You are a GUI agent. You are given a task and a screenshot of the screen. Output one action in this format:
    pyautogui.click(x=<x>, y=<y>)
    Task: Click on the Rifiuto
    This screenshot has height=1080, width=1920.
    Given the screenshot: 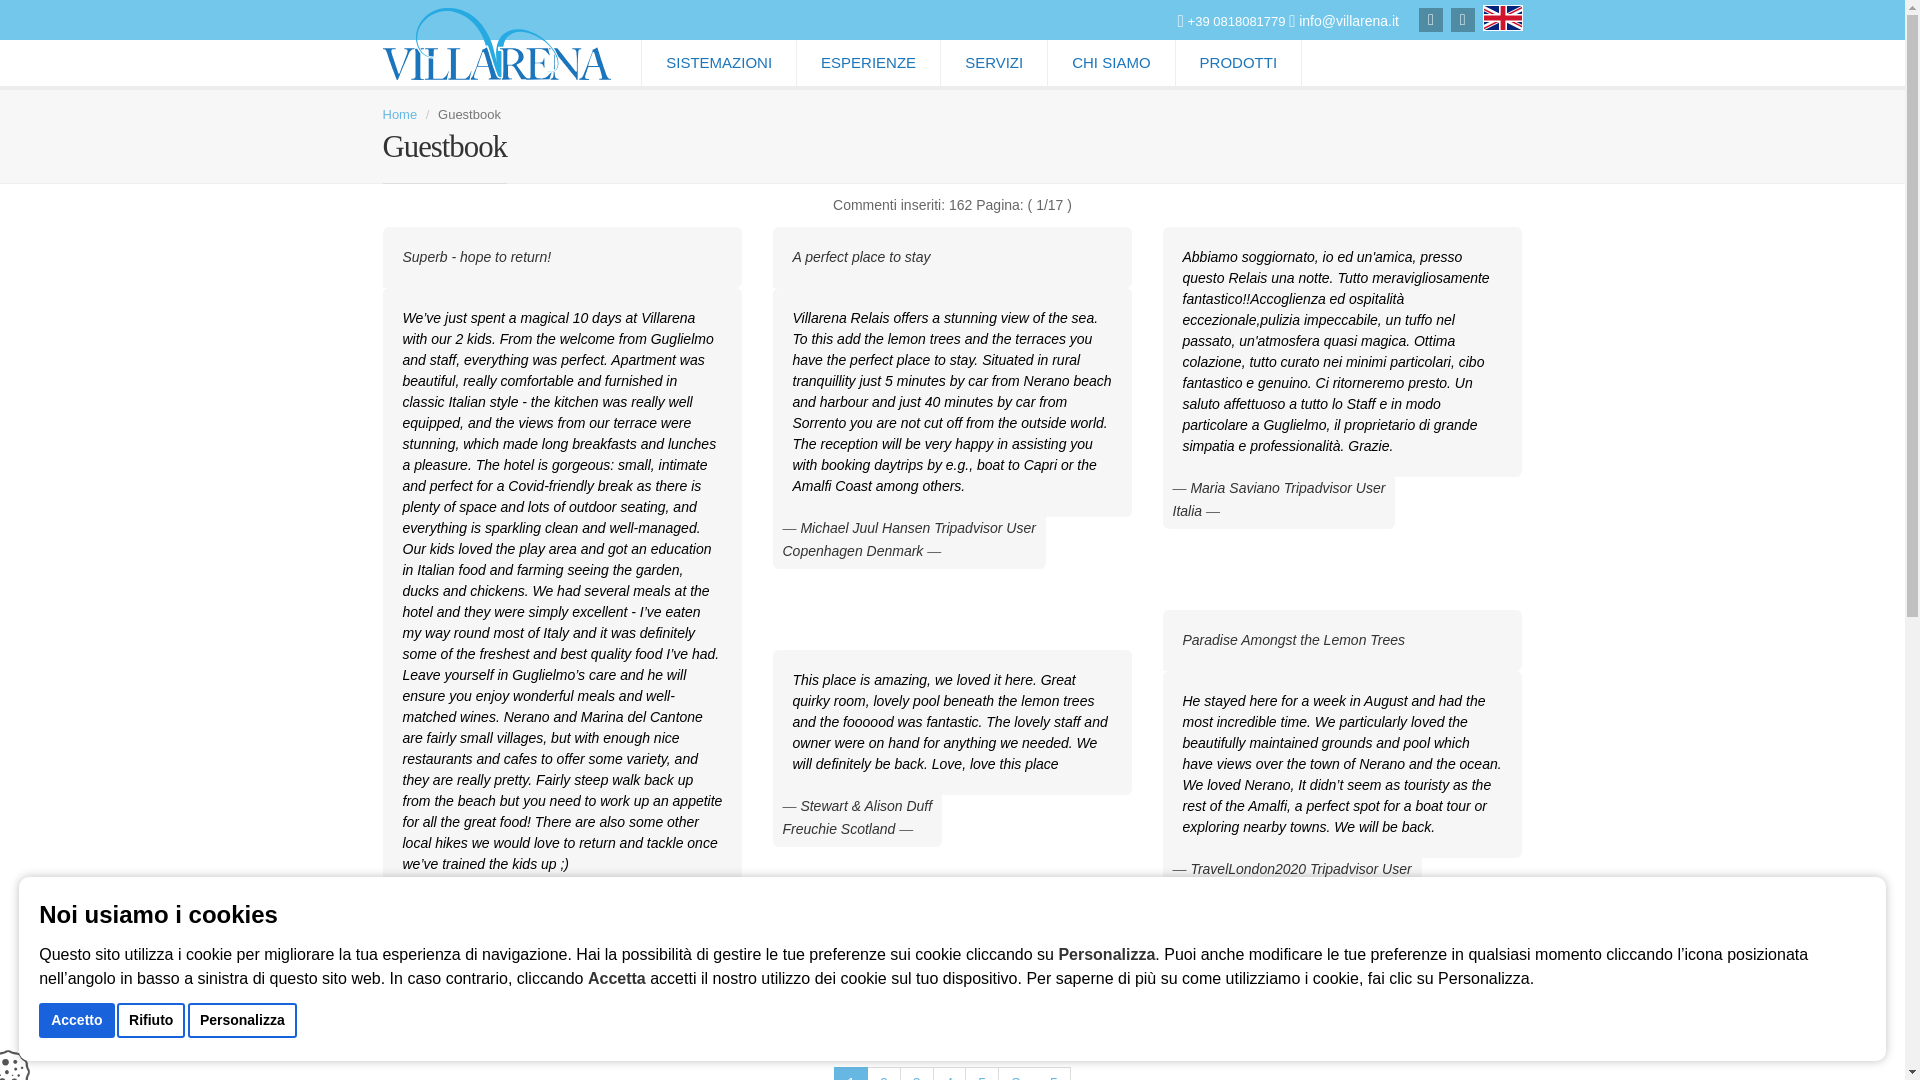 What is the action you would take?
    pyautogui.click(x=150, y=1020)
    